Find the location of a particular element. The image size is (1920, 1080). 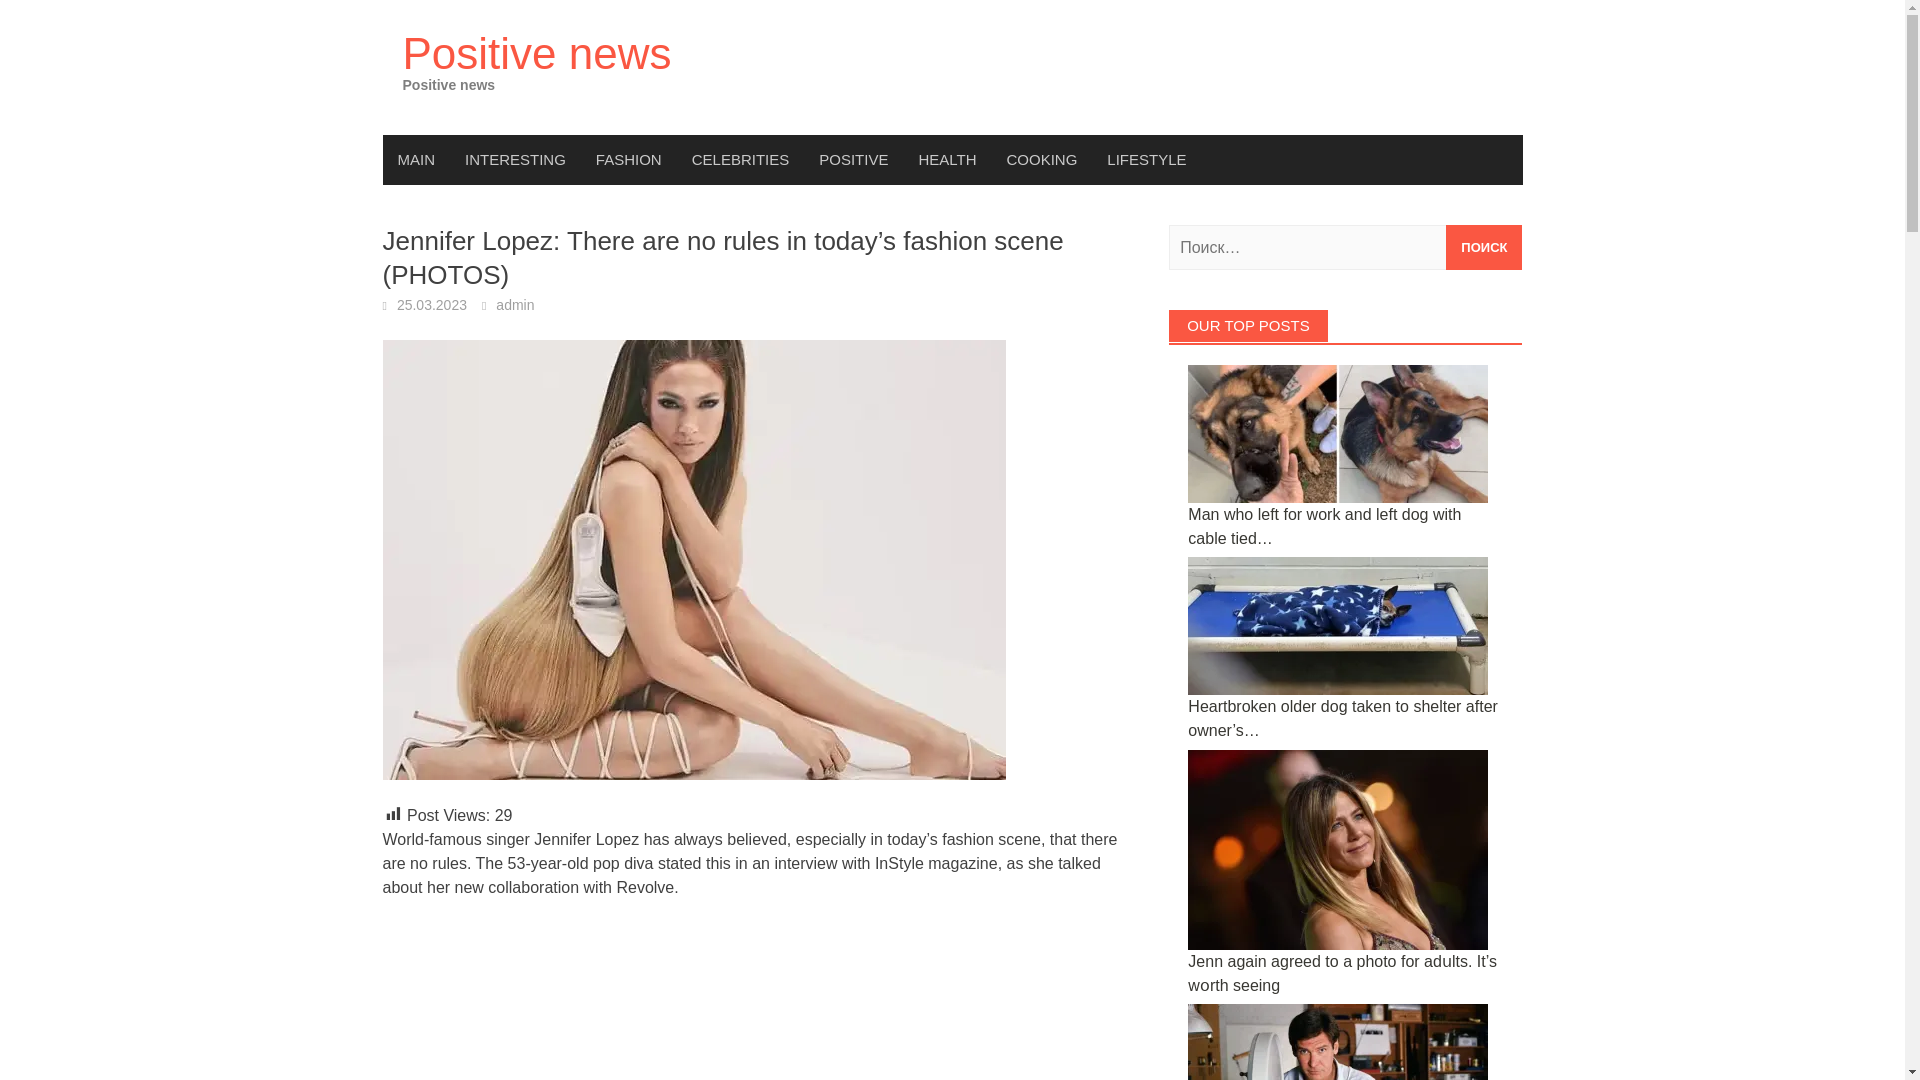

admin is located at coordinates (514, 305).